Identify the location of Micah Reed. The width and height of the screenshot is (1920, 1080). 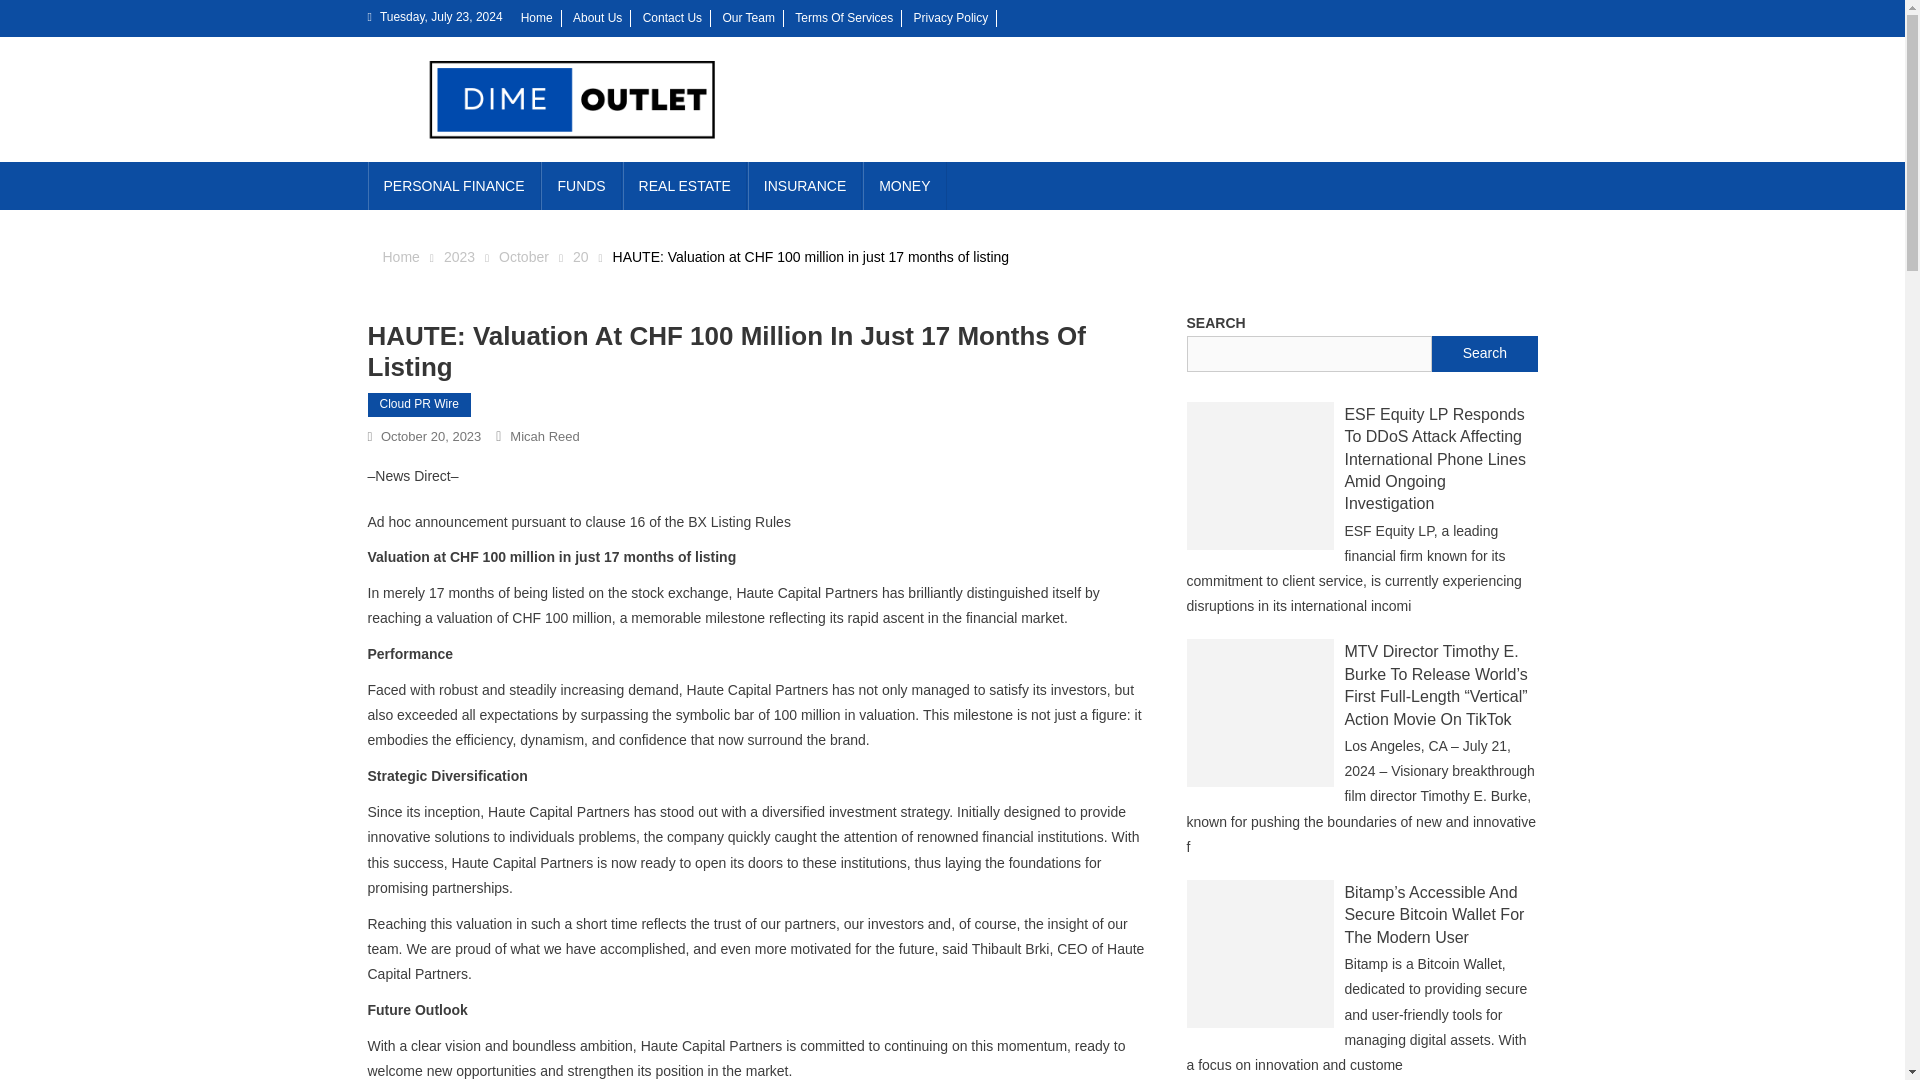
(544, 436).